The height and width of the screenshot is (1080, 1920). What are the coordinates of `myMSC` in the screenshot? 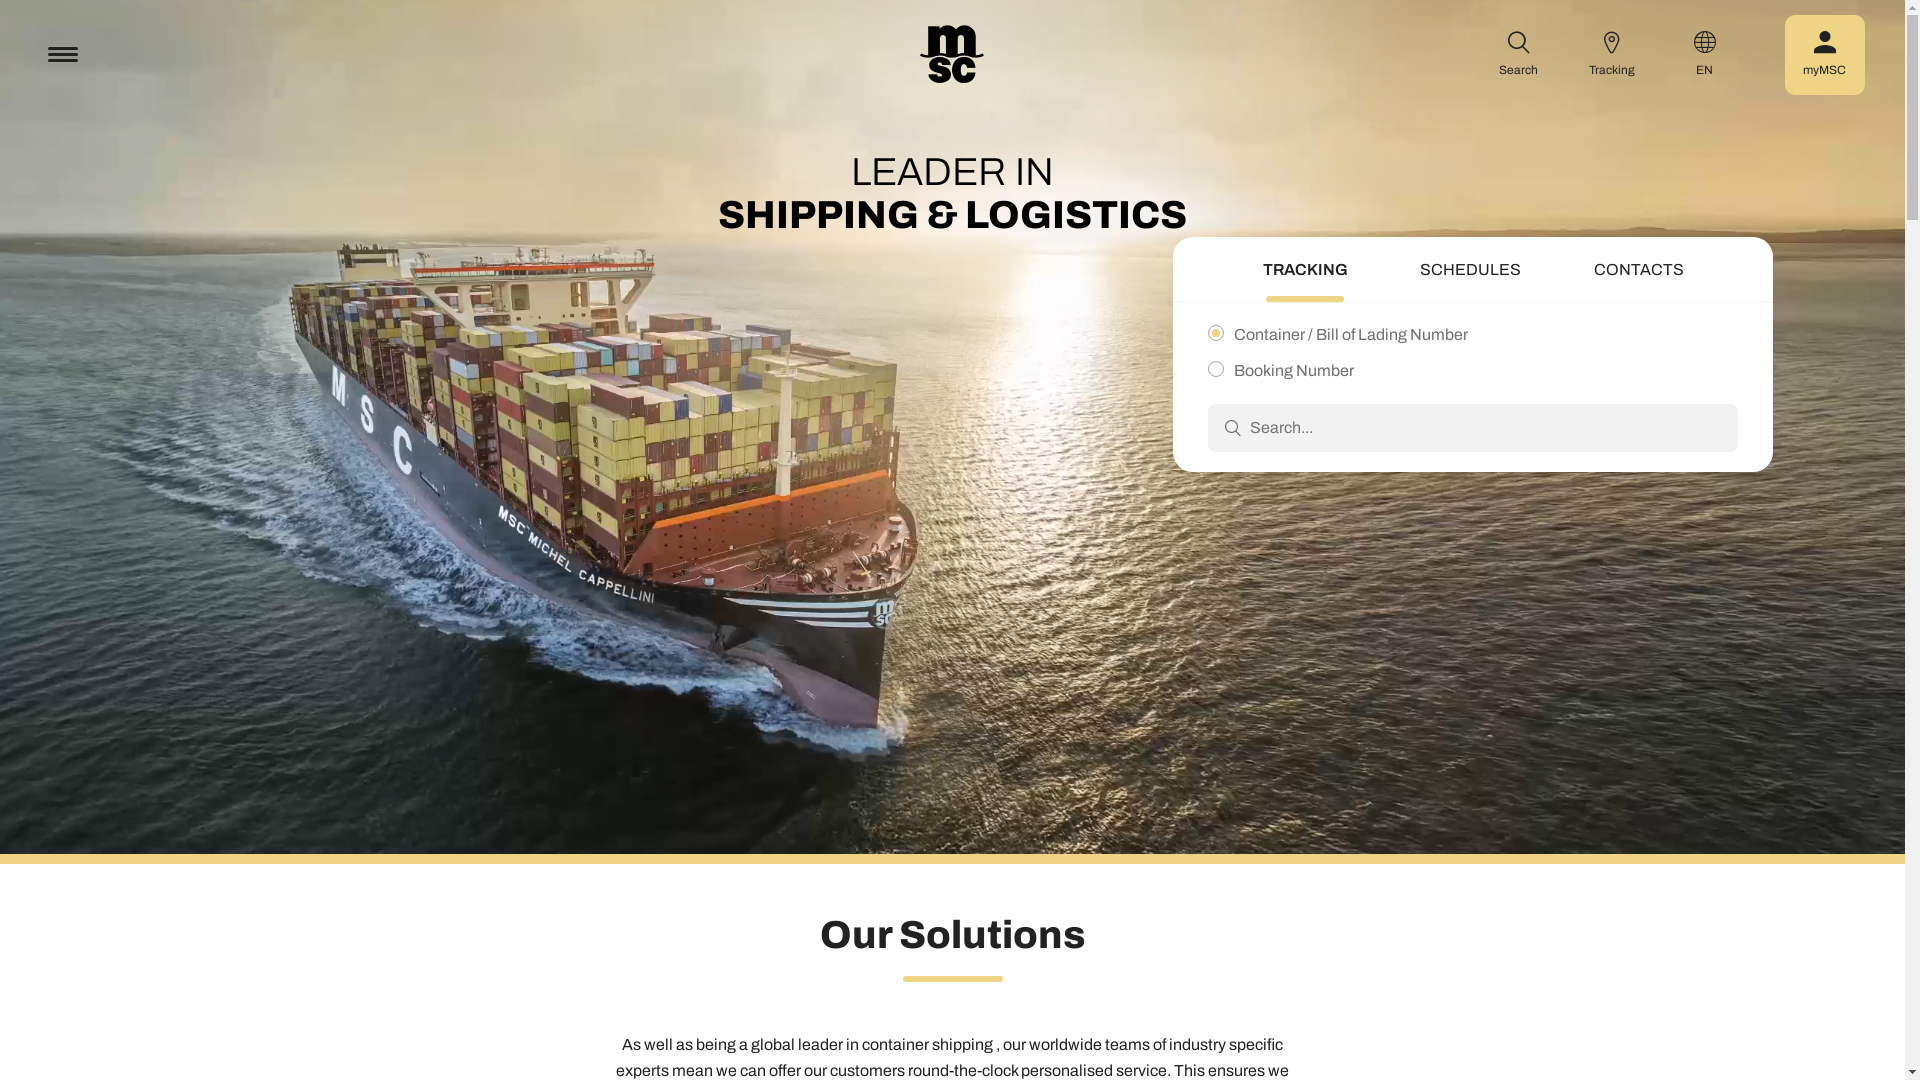 It's located at (1825, 54).